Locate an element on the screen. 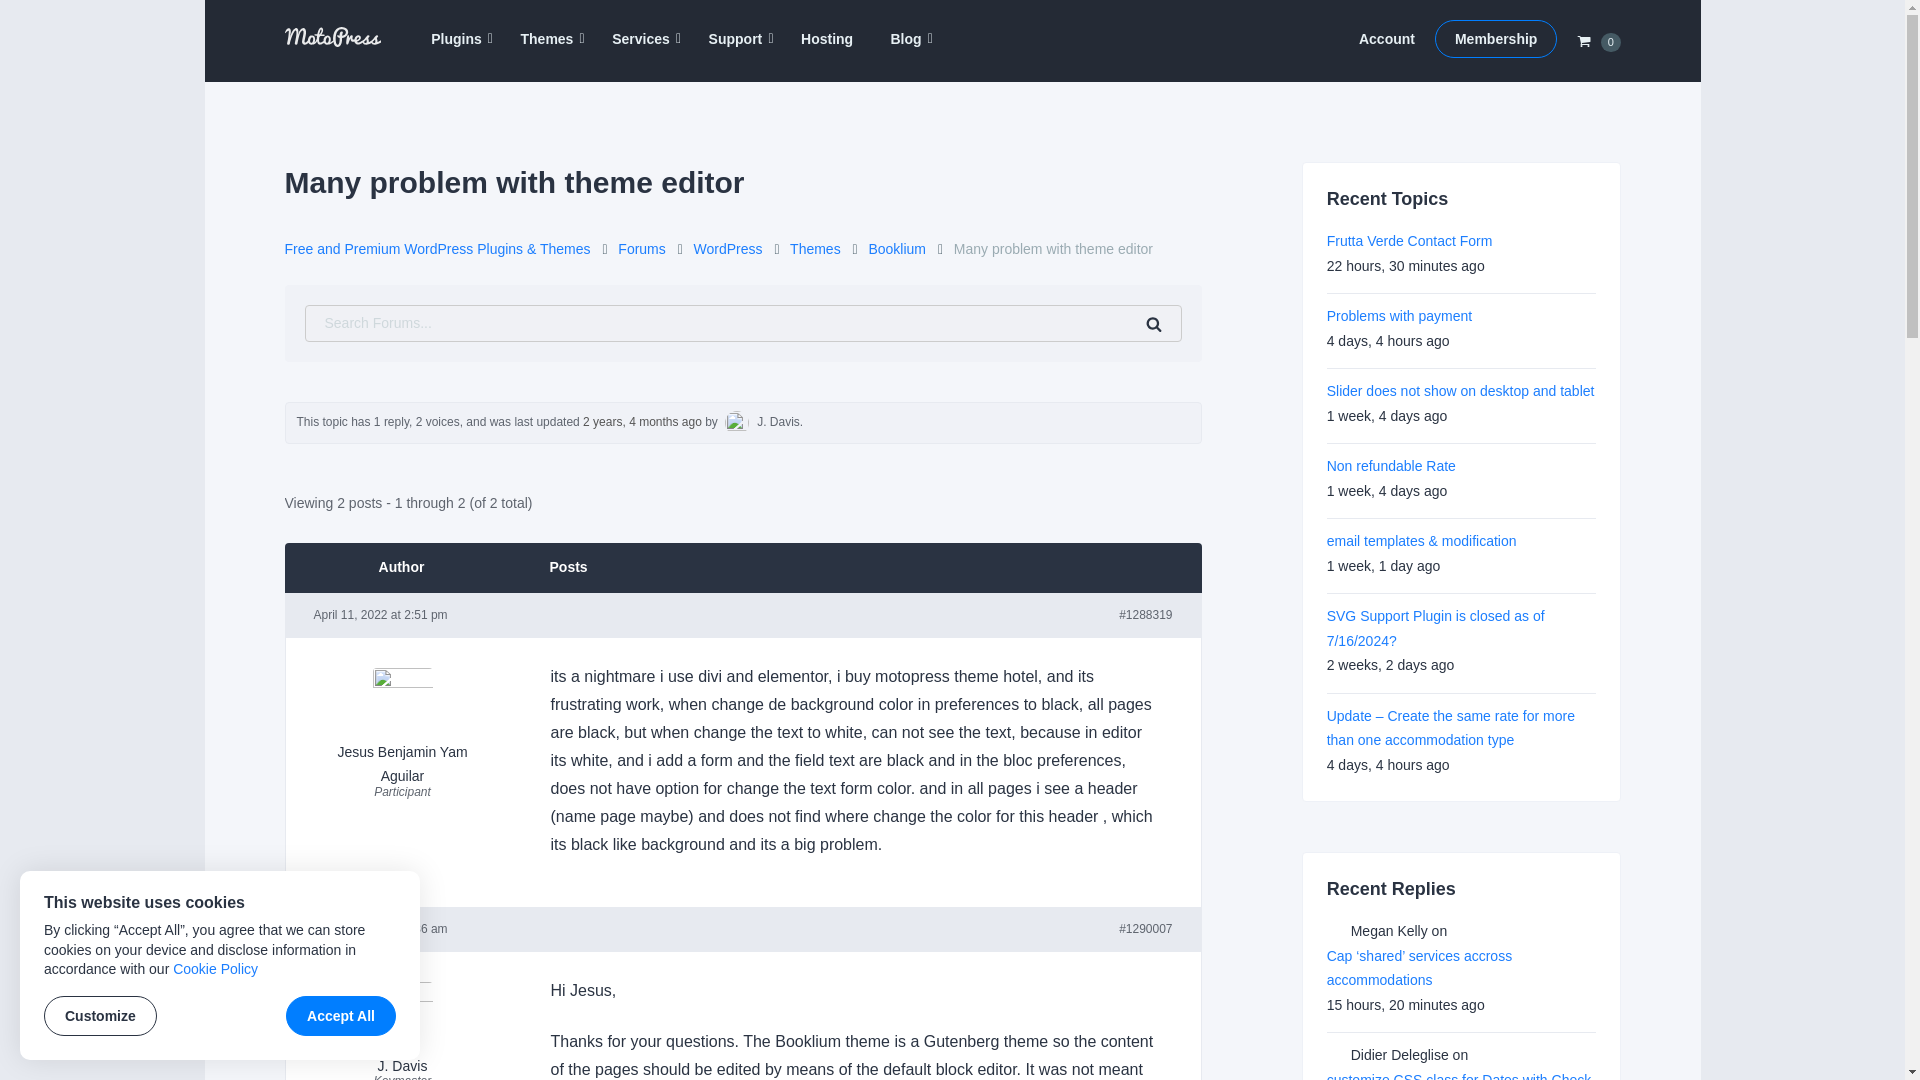 The height and width of the screenshot is (1080, 1920). MotoPress is located at coordinates (322, 68).